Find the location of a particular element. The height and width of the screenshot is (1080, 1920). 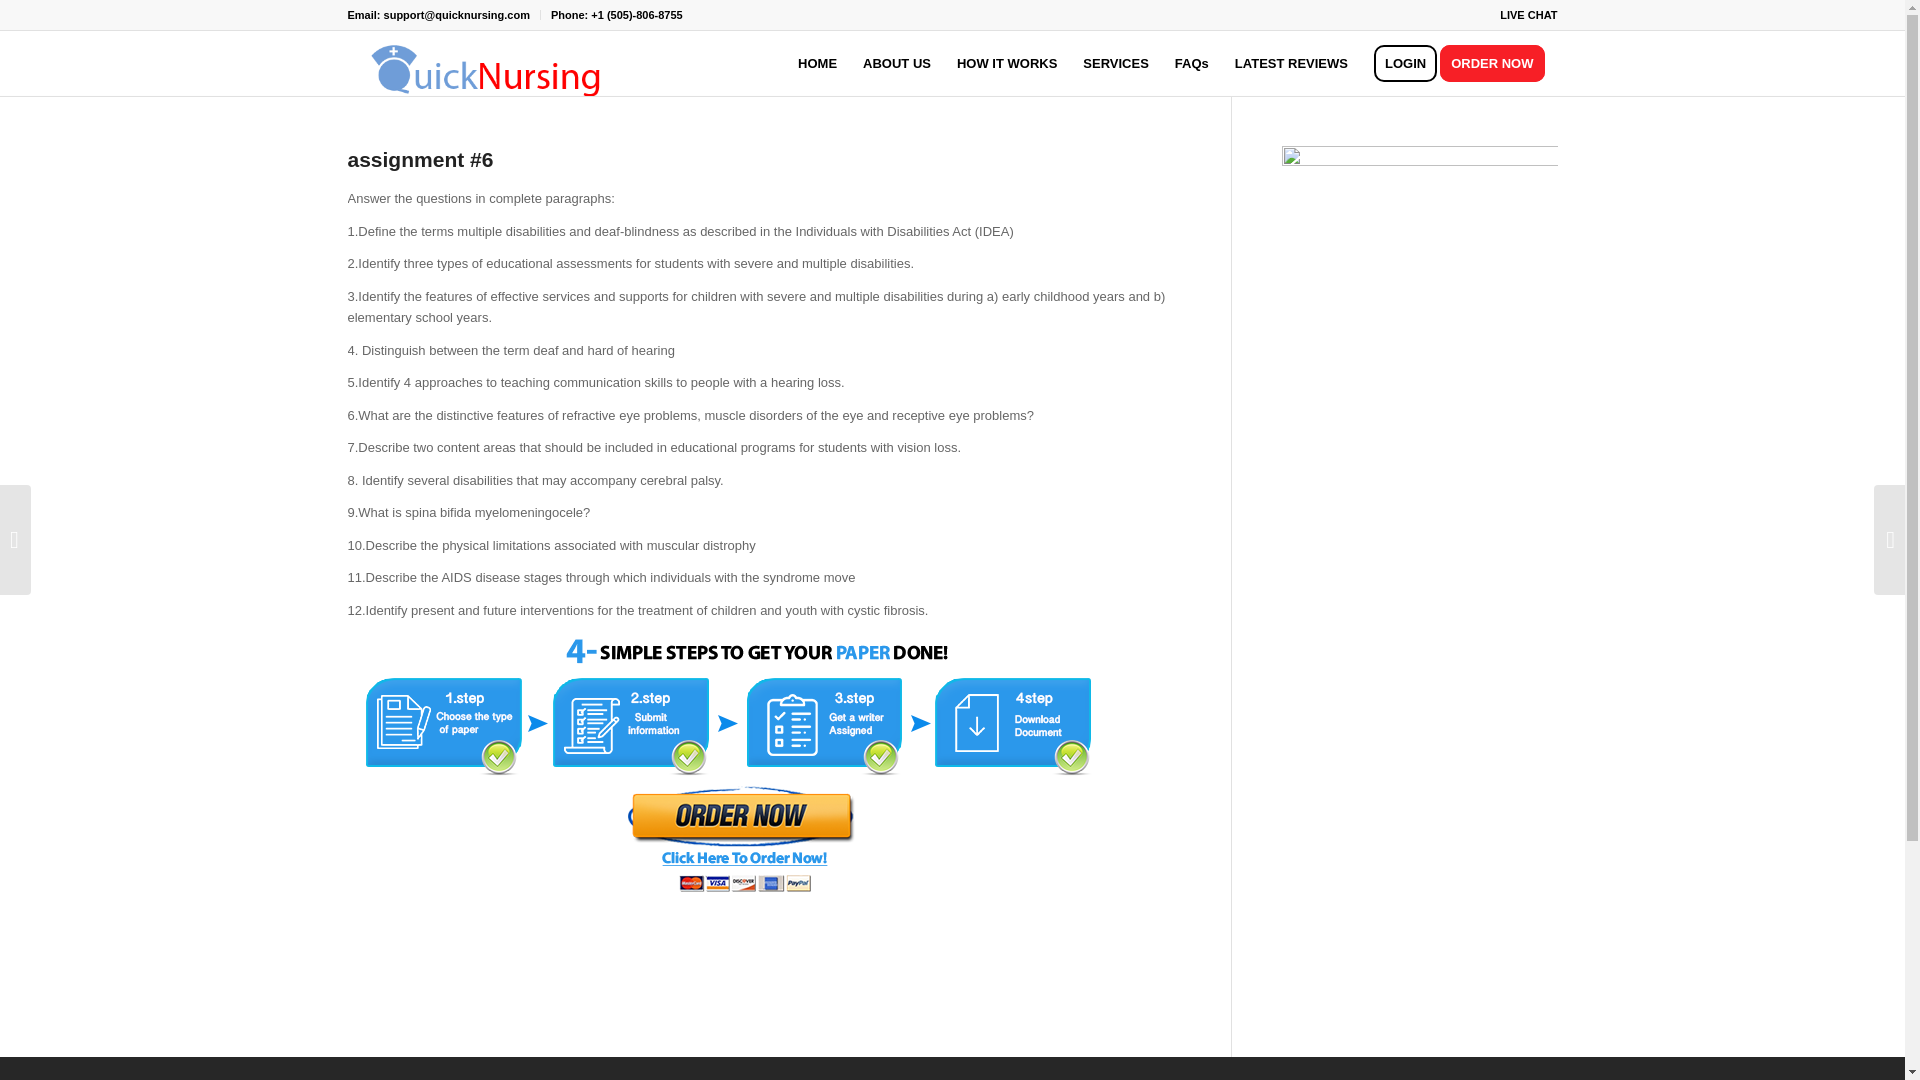

FAQs is located at coordinates (1191, 64).